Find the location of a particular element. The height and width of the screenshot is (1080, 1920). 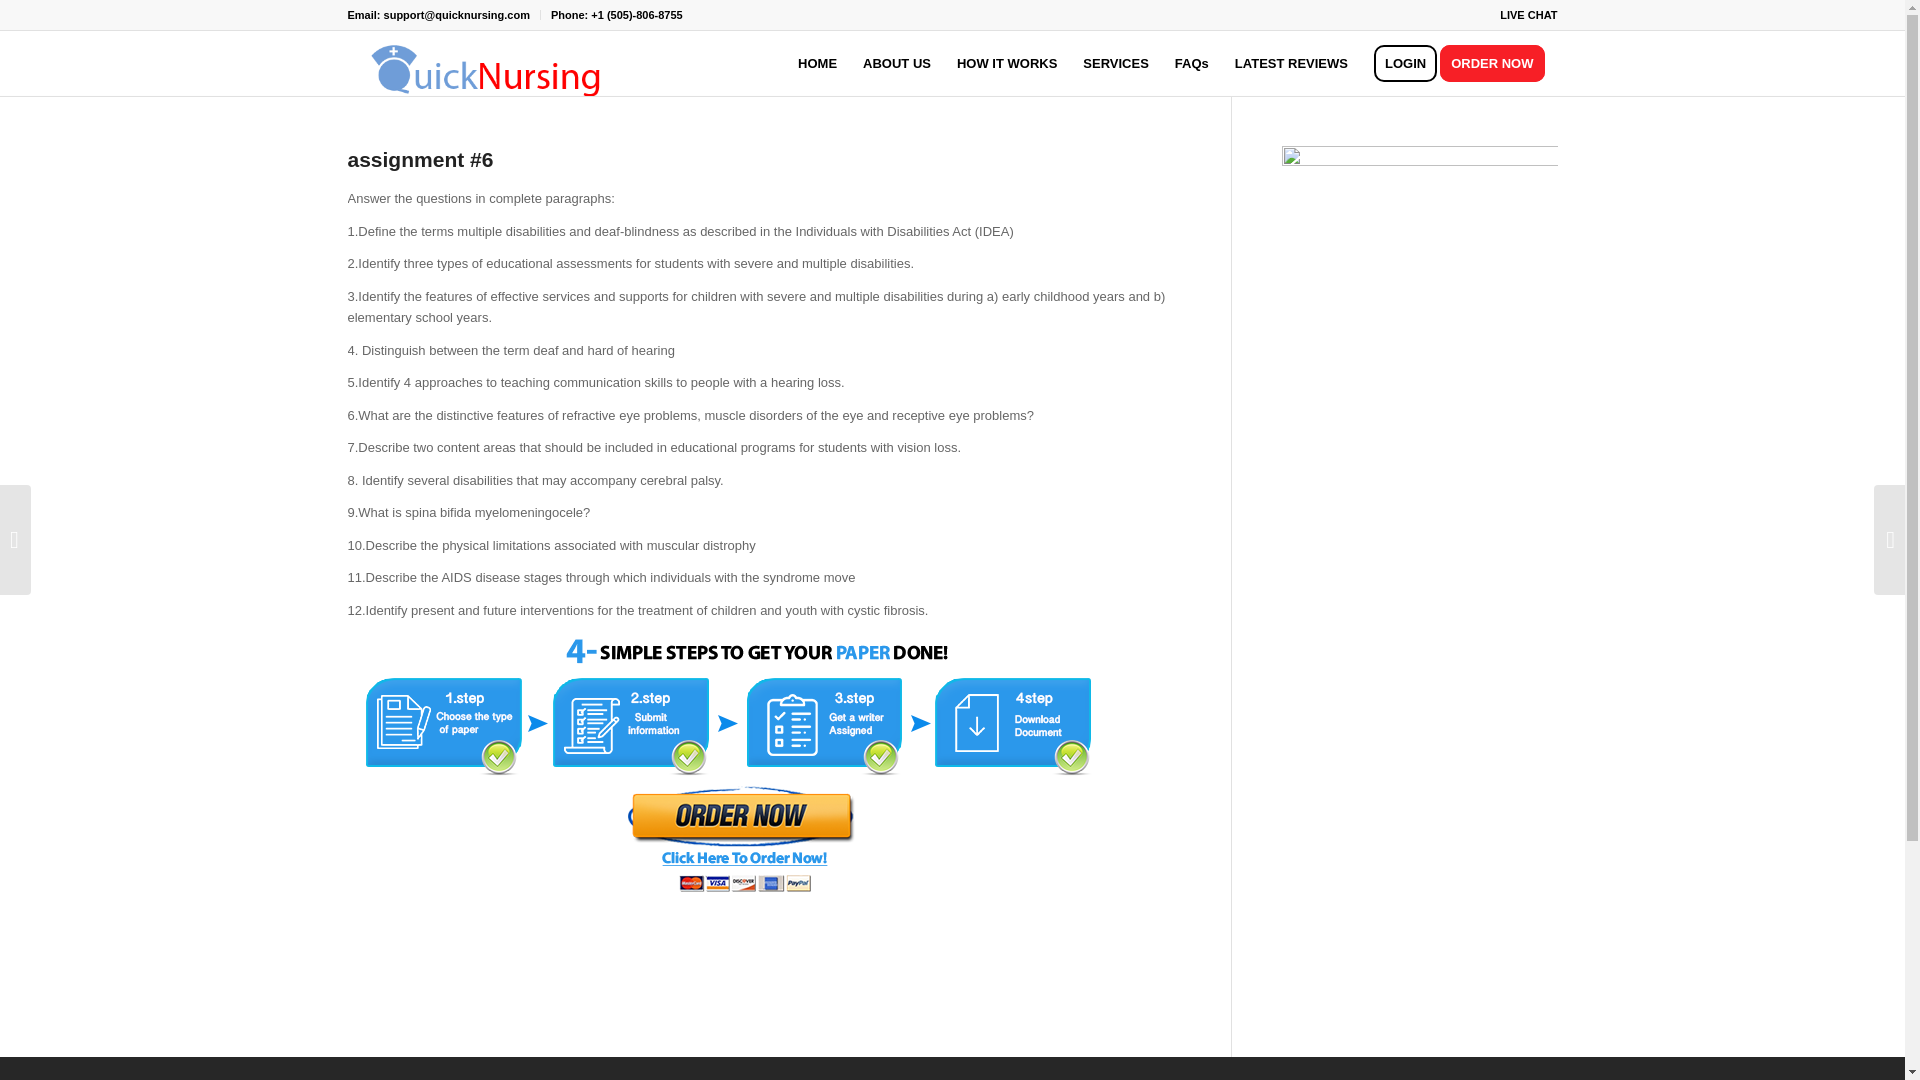

FAQs is located at coordinates (1191, 64).